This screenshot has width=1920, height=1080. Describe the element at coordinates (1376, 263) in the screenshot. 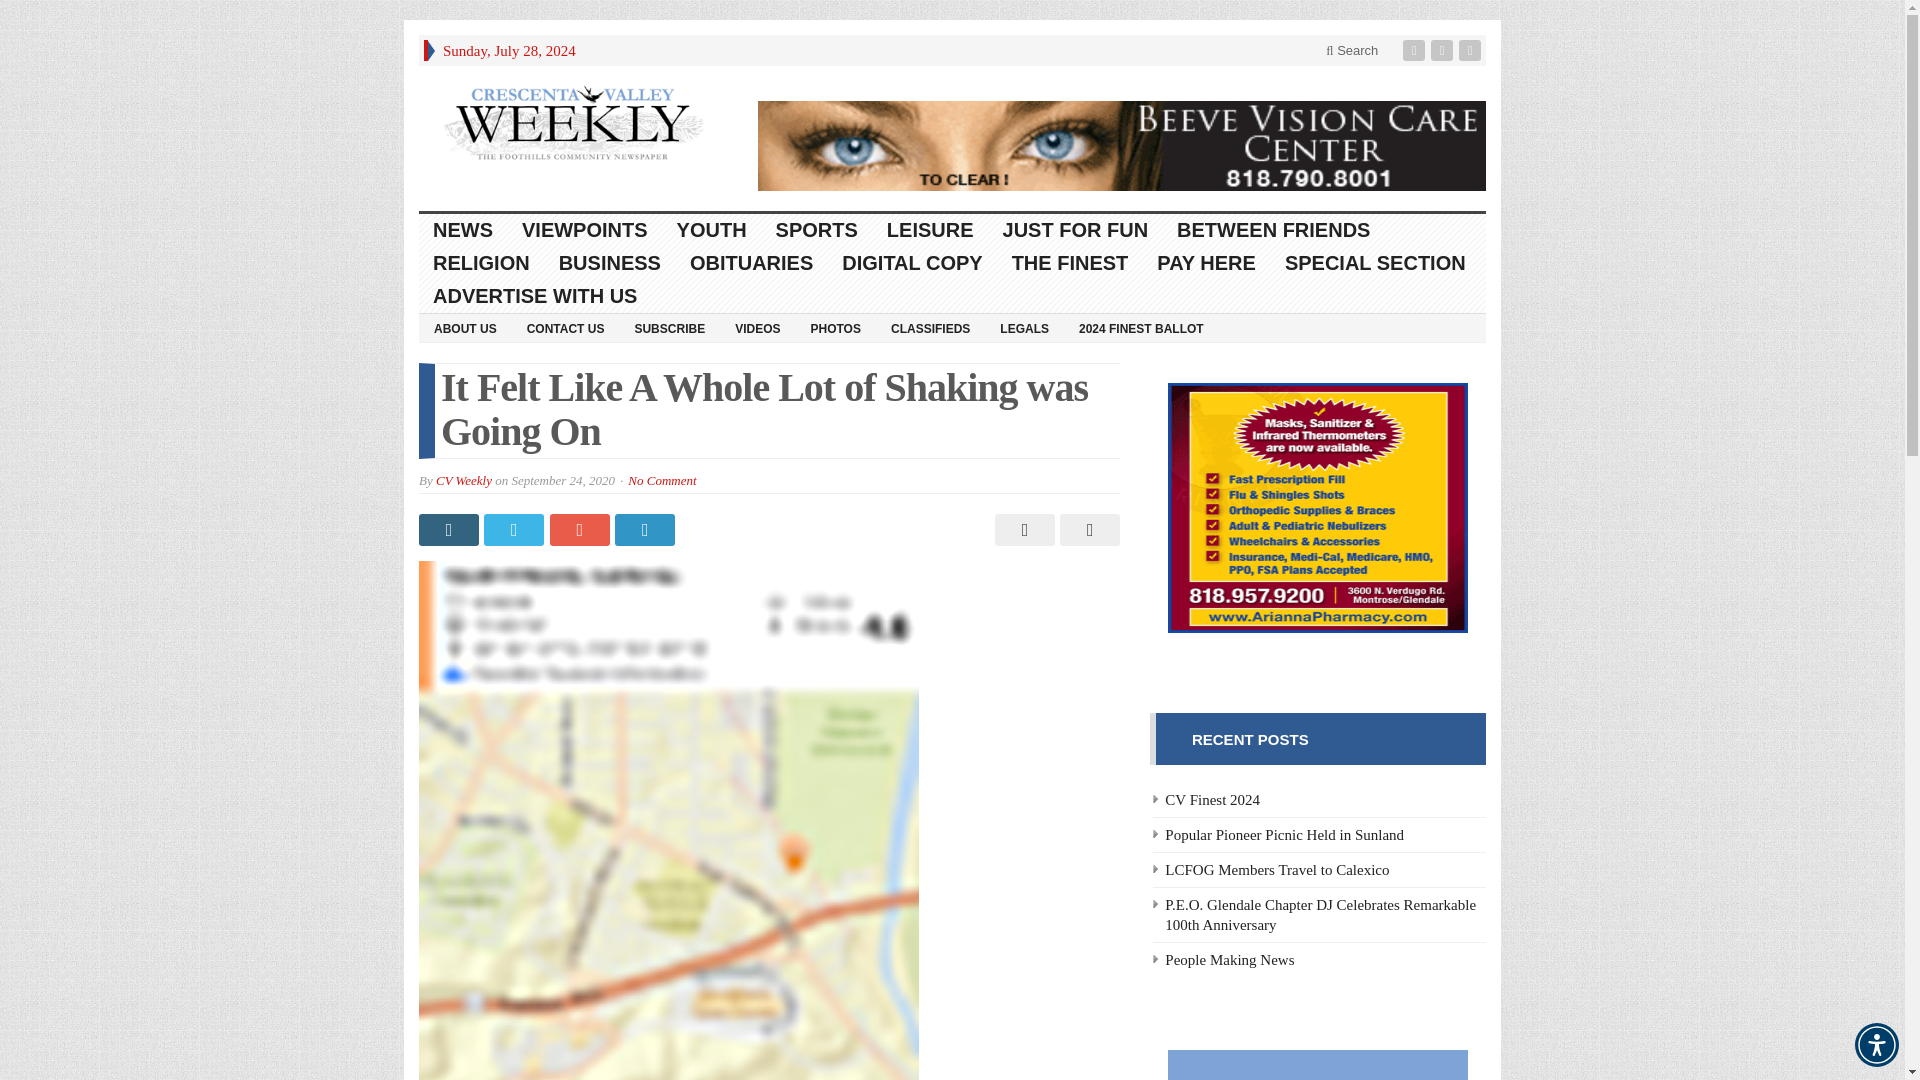

I see `SPECIAL SECTION` at that location.